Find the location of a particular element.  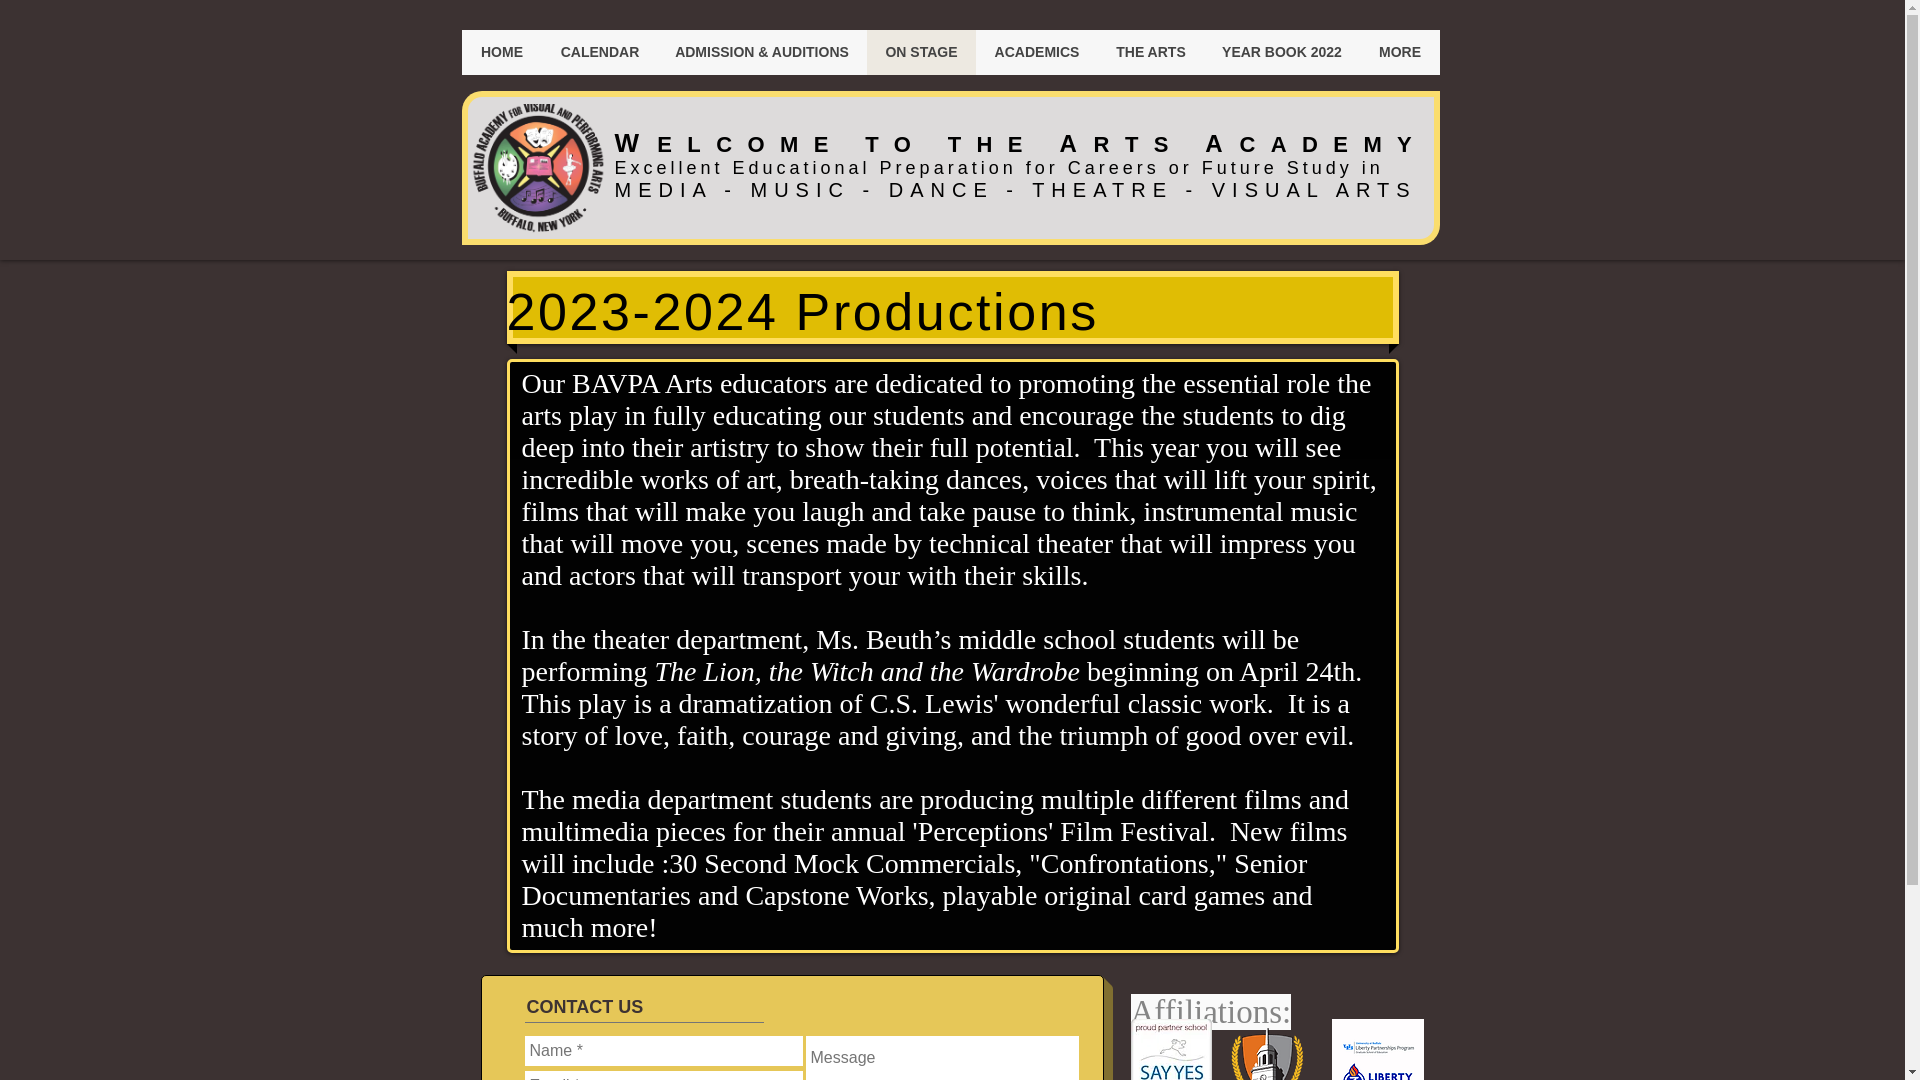

sayYesBanner.jpg is located at coordinates (1170, 1050).